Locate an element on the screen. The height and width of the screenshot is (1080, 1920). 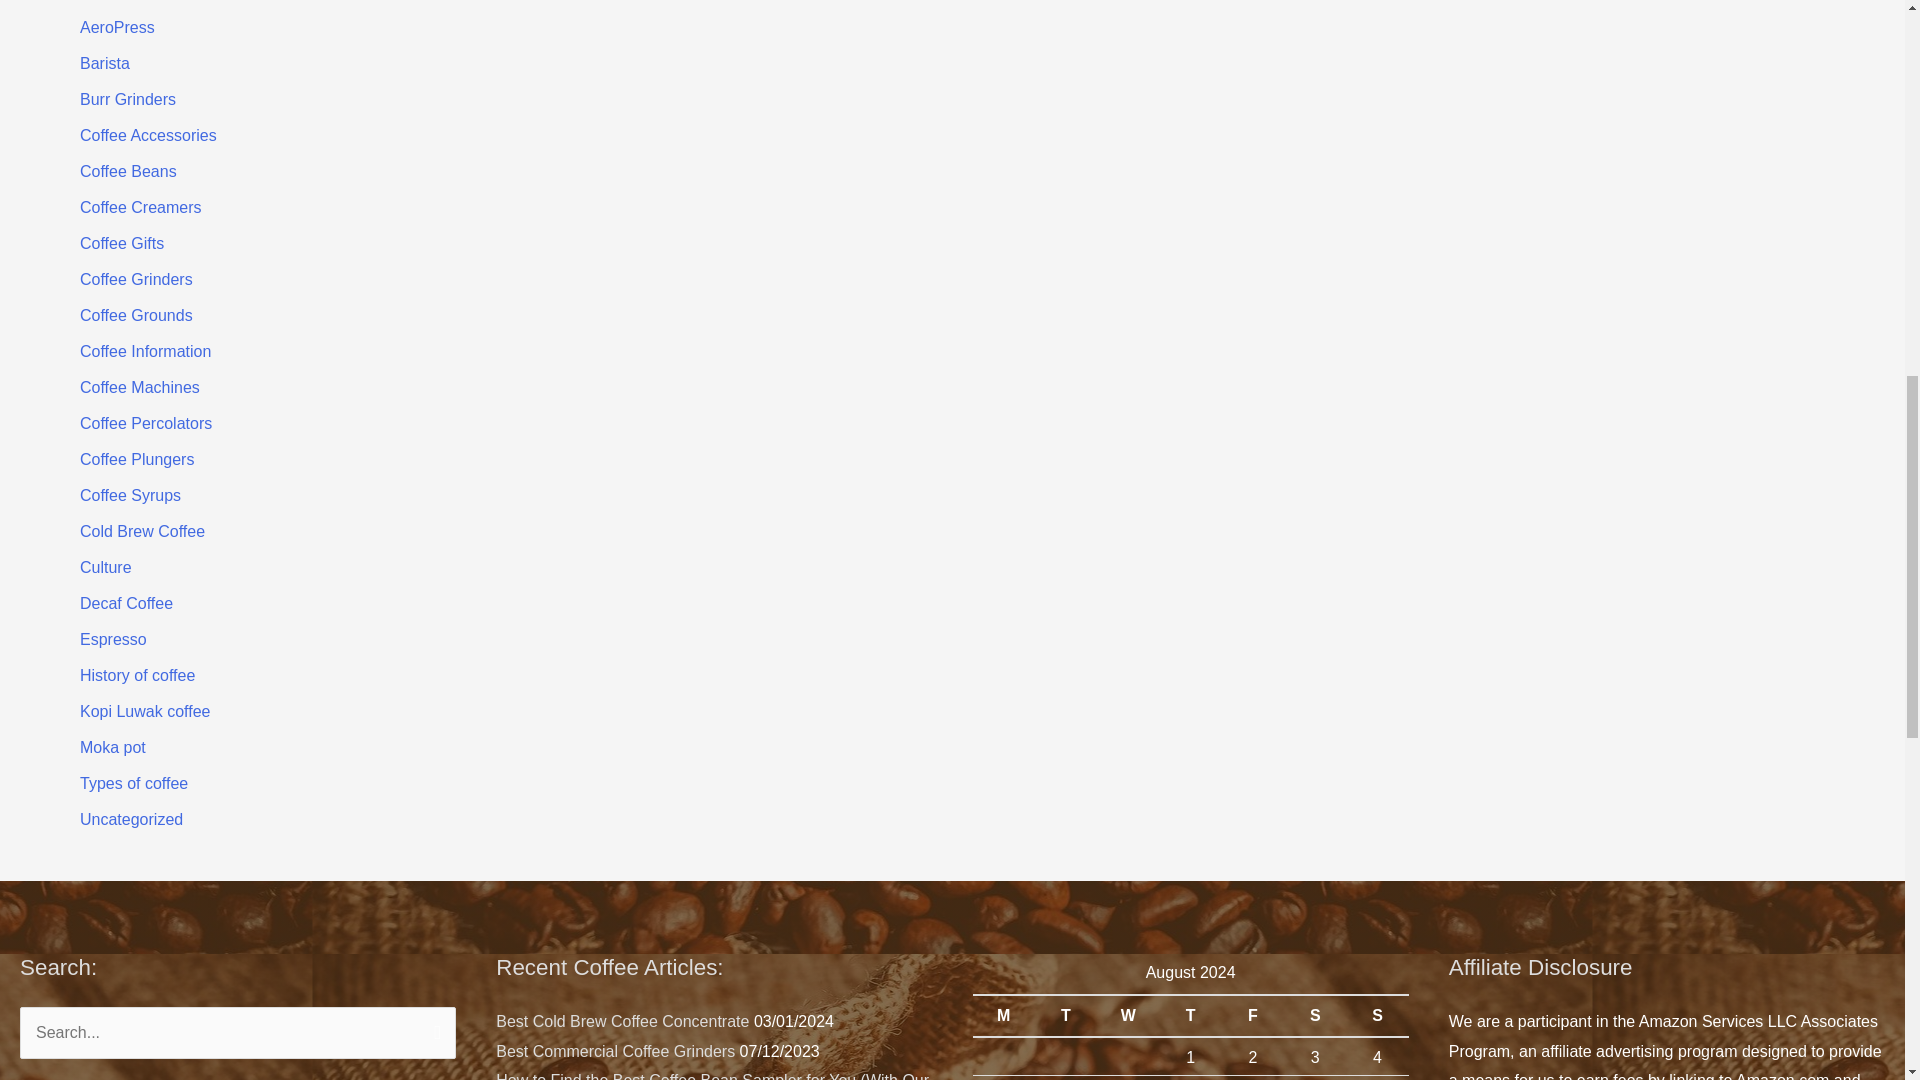
Barista is located at coordinates (105, 64).